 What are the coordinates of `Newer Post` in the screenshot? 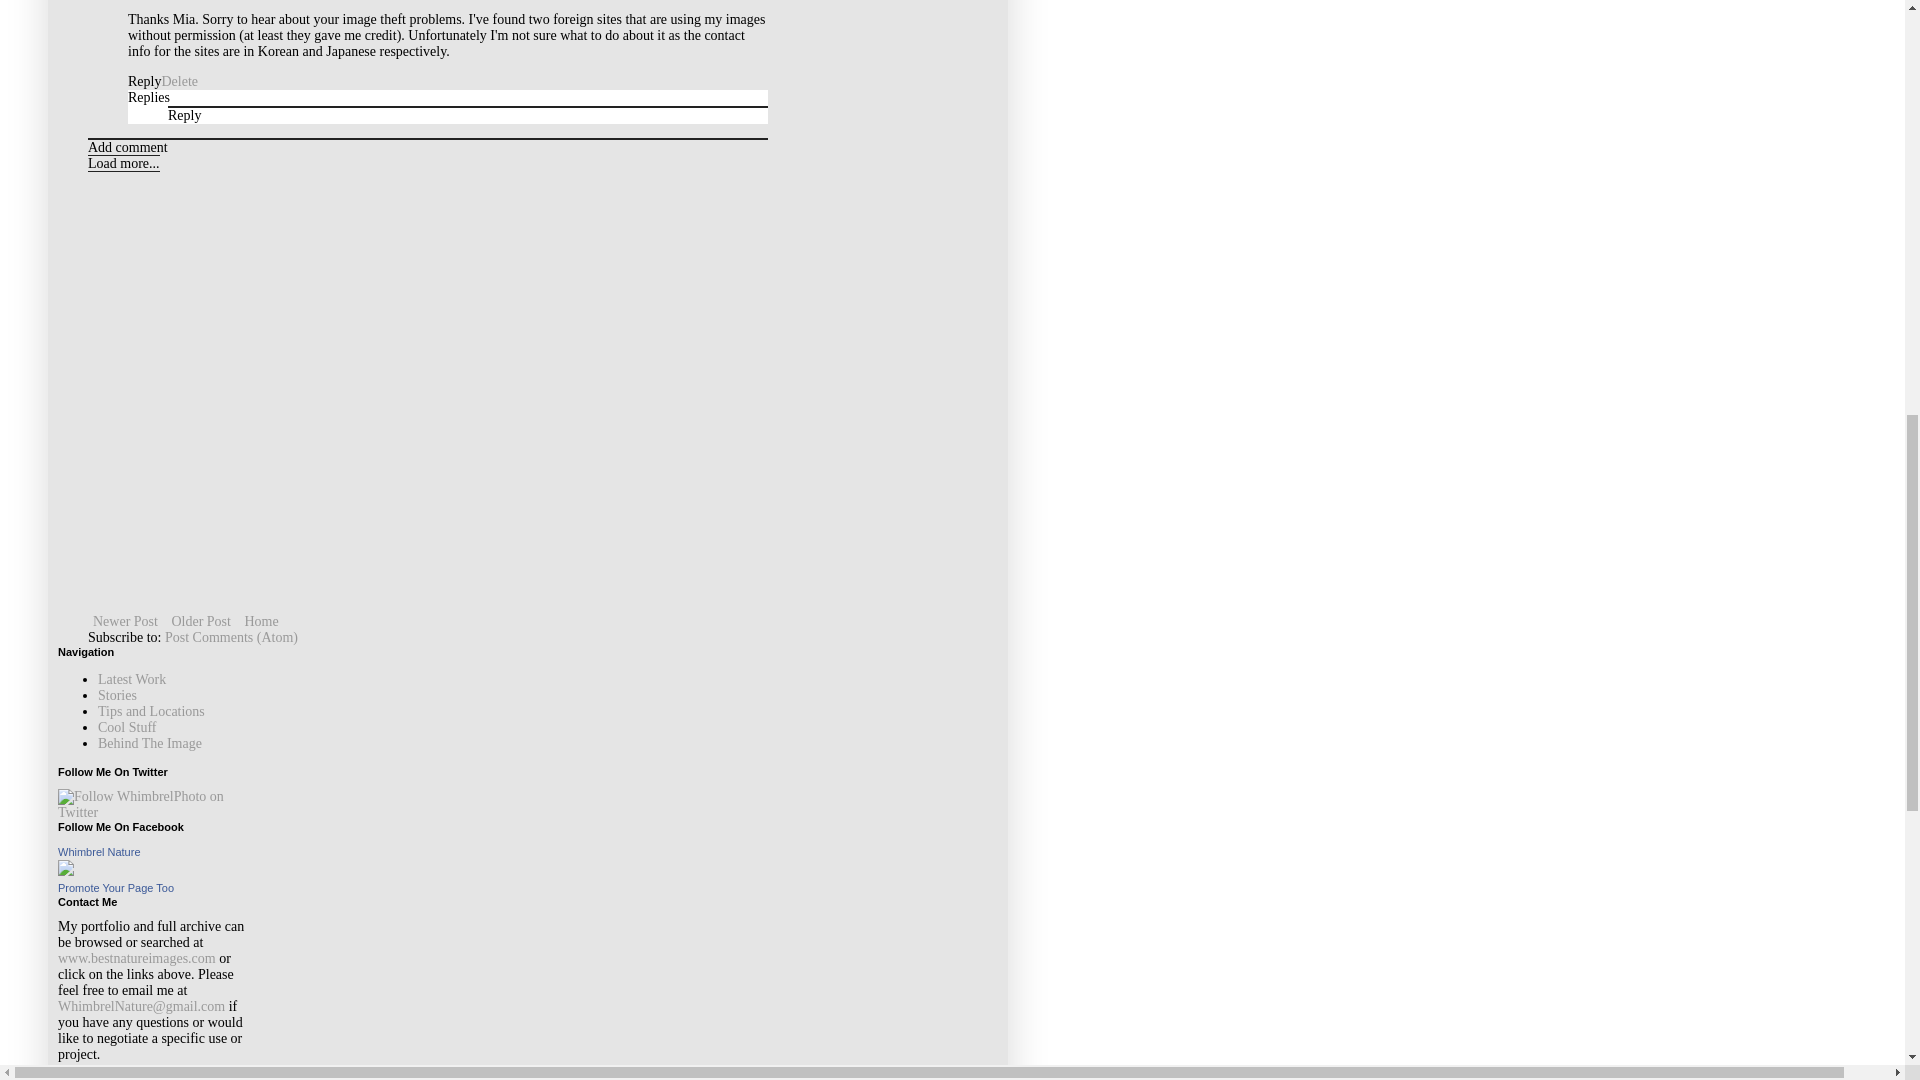 It's located at (126, 621).